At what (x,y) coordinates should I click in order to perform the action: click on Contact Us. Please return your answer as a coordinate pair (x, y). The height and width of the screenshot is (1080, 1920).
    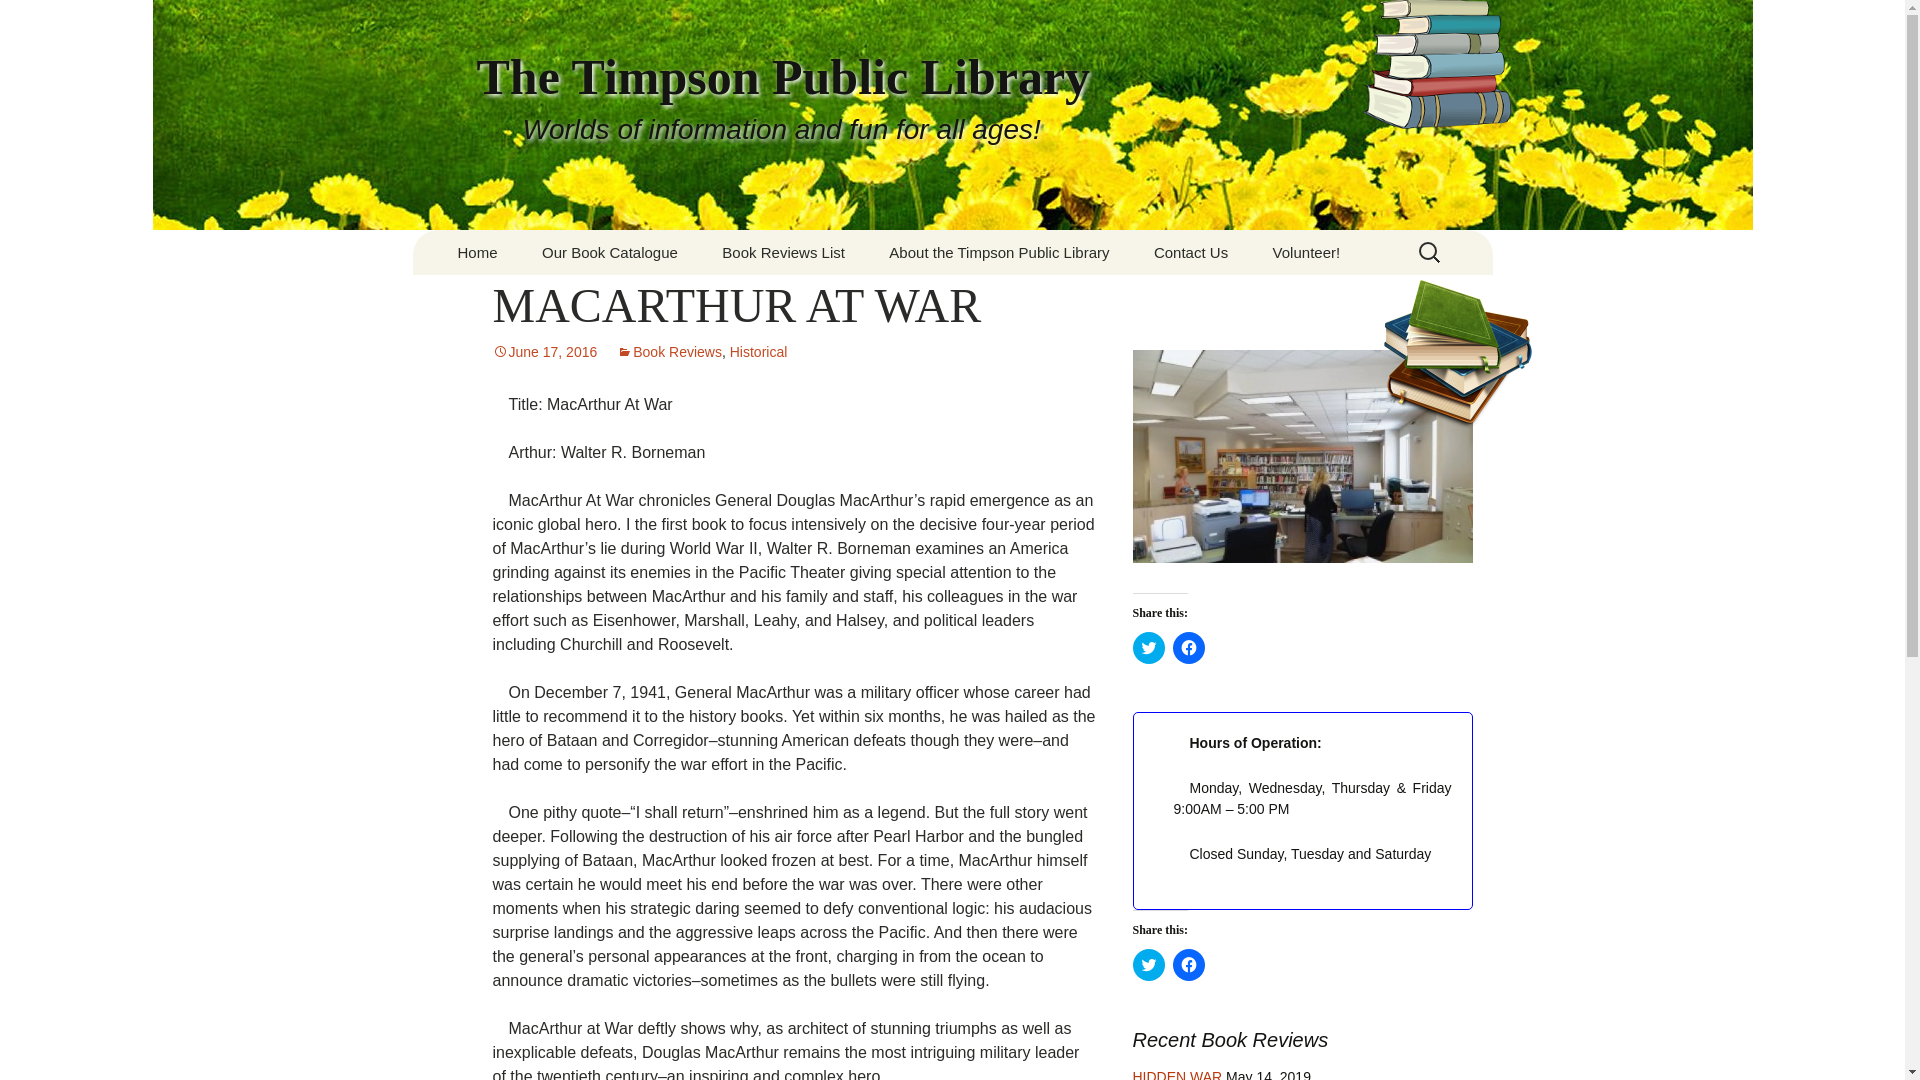
    Looking at the image, I should click on (1191, 252).